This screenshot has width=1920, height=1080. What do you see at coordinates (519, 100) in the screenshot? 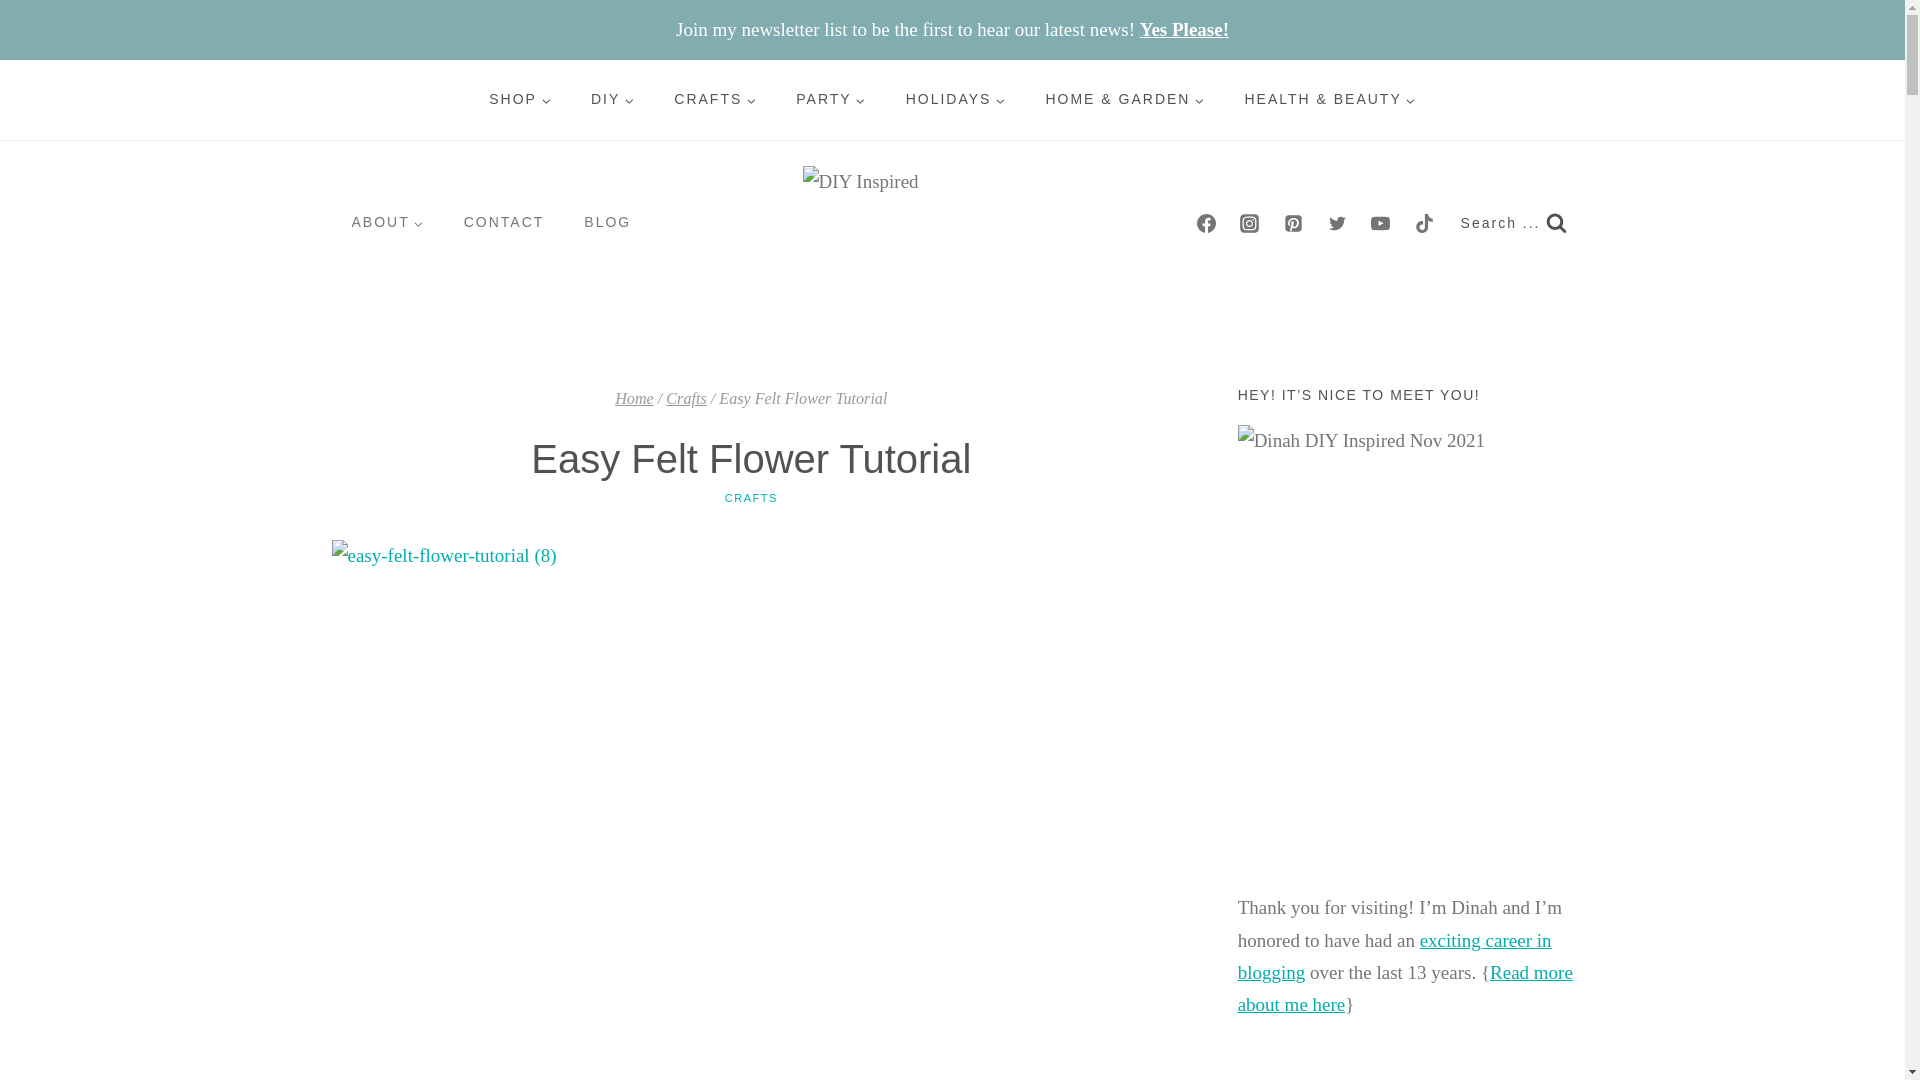
I see `SHOP` at bounding box center [519, 100].